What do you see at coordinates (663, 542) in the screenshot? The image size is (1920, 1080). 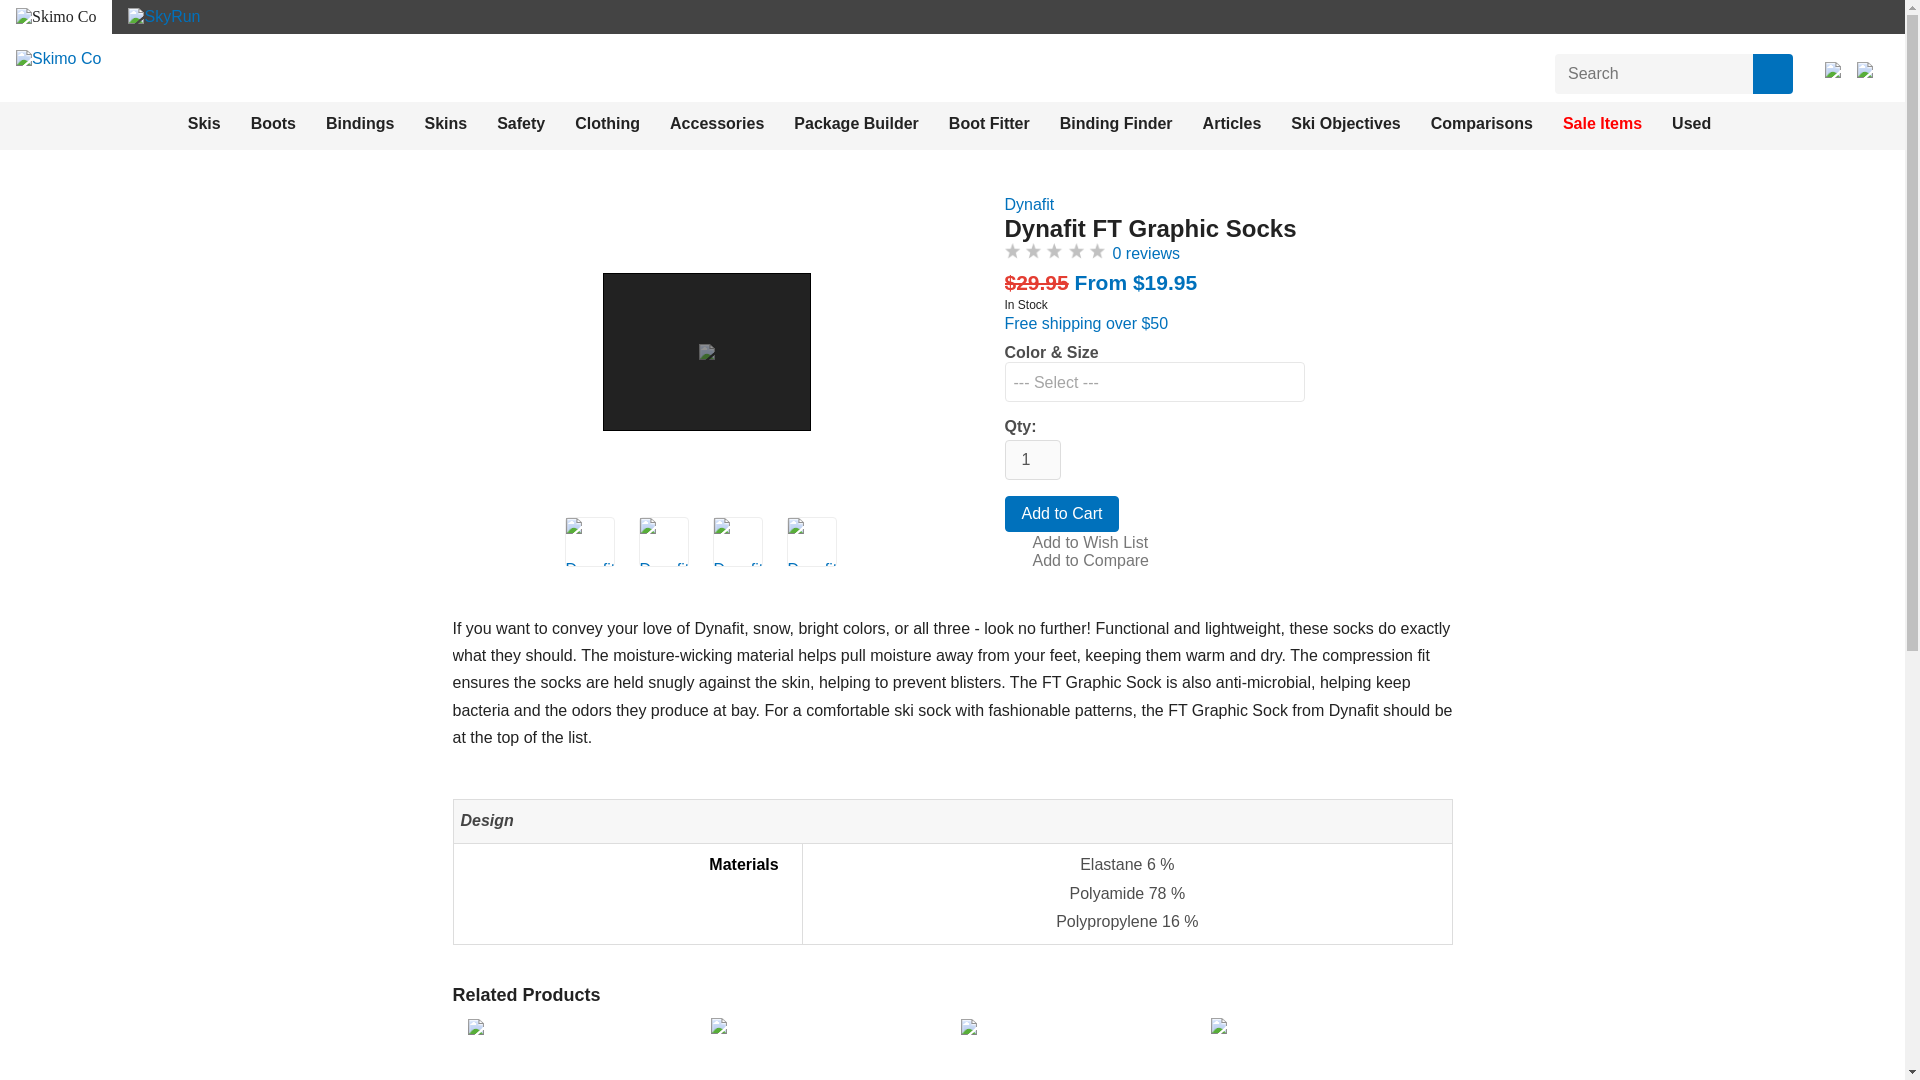 I see `Dynafit FT Graphic Socks` at bounding box center [663, 542].